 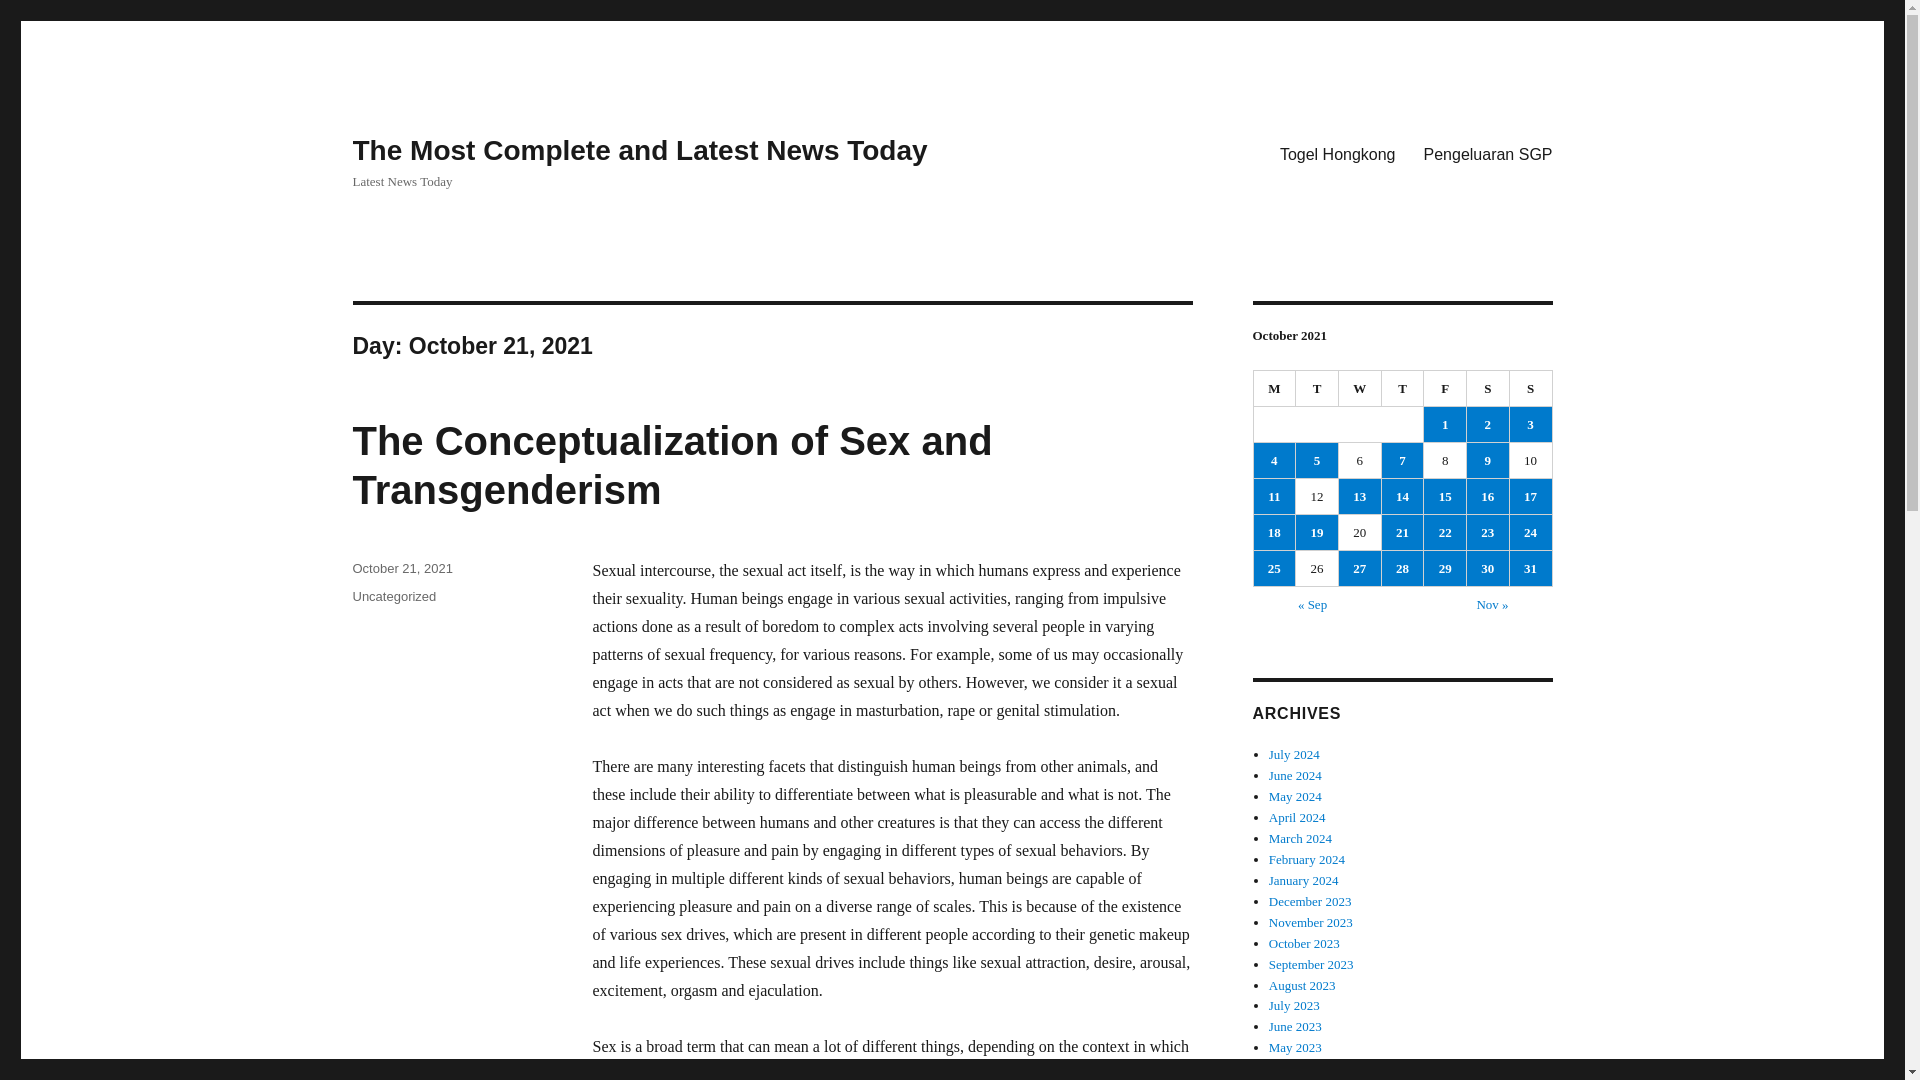 I want to click on 17, so click(x=1530, y=496).